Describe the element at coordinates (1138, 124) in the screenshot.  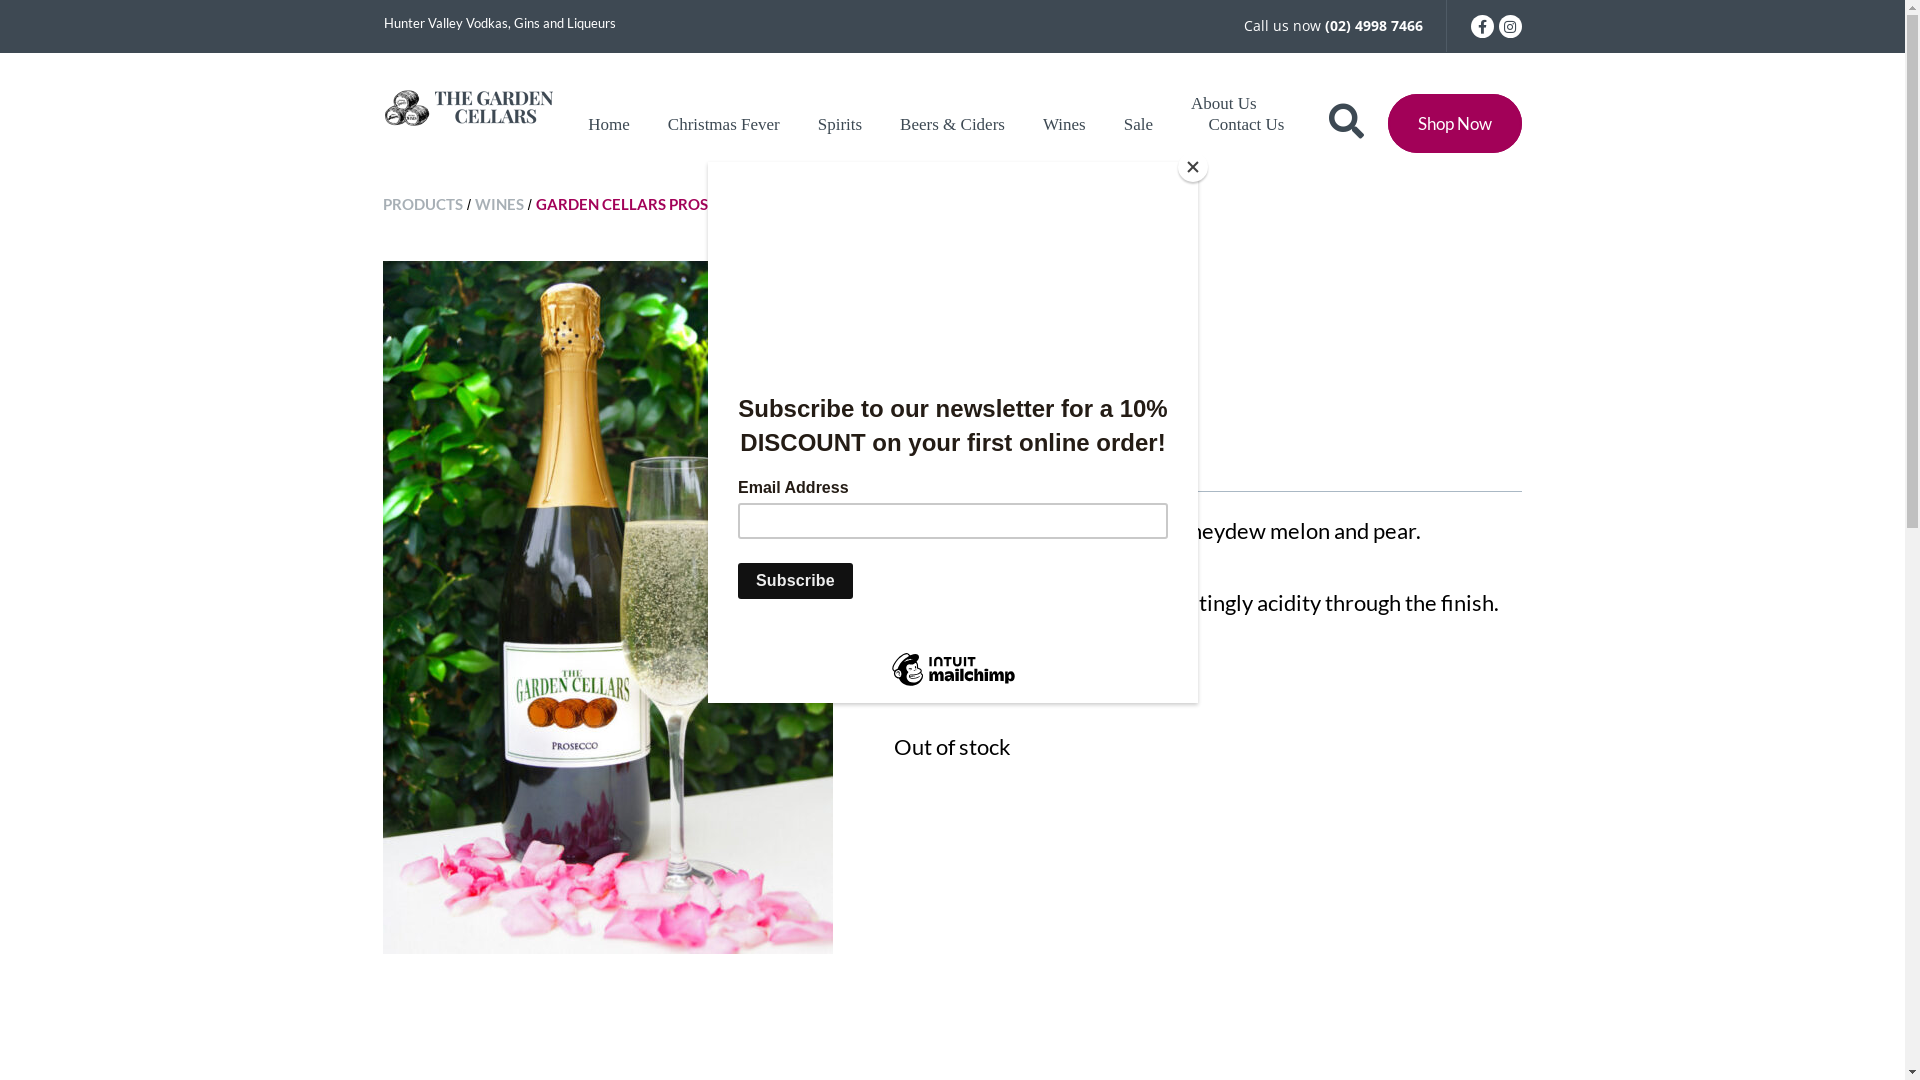
I see `Sale` at that location.